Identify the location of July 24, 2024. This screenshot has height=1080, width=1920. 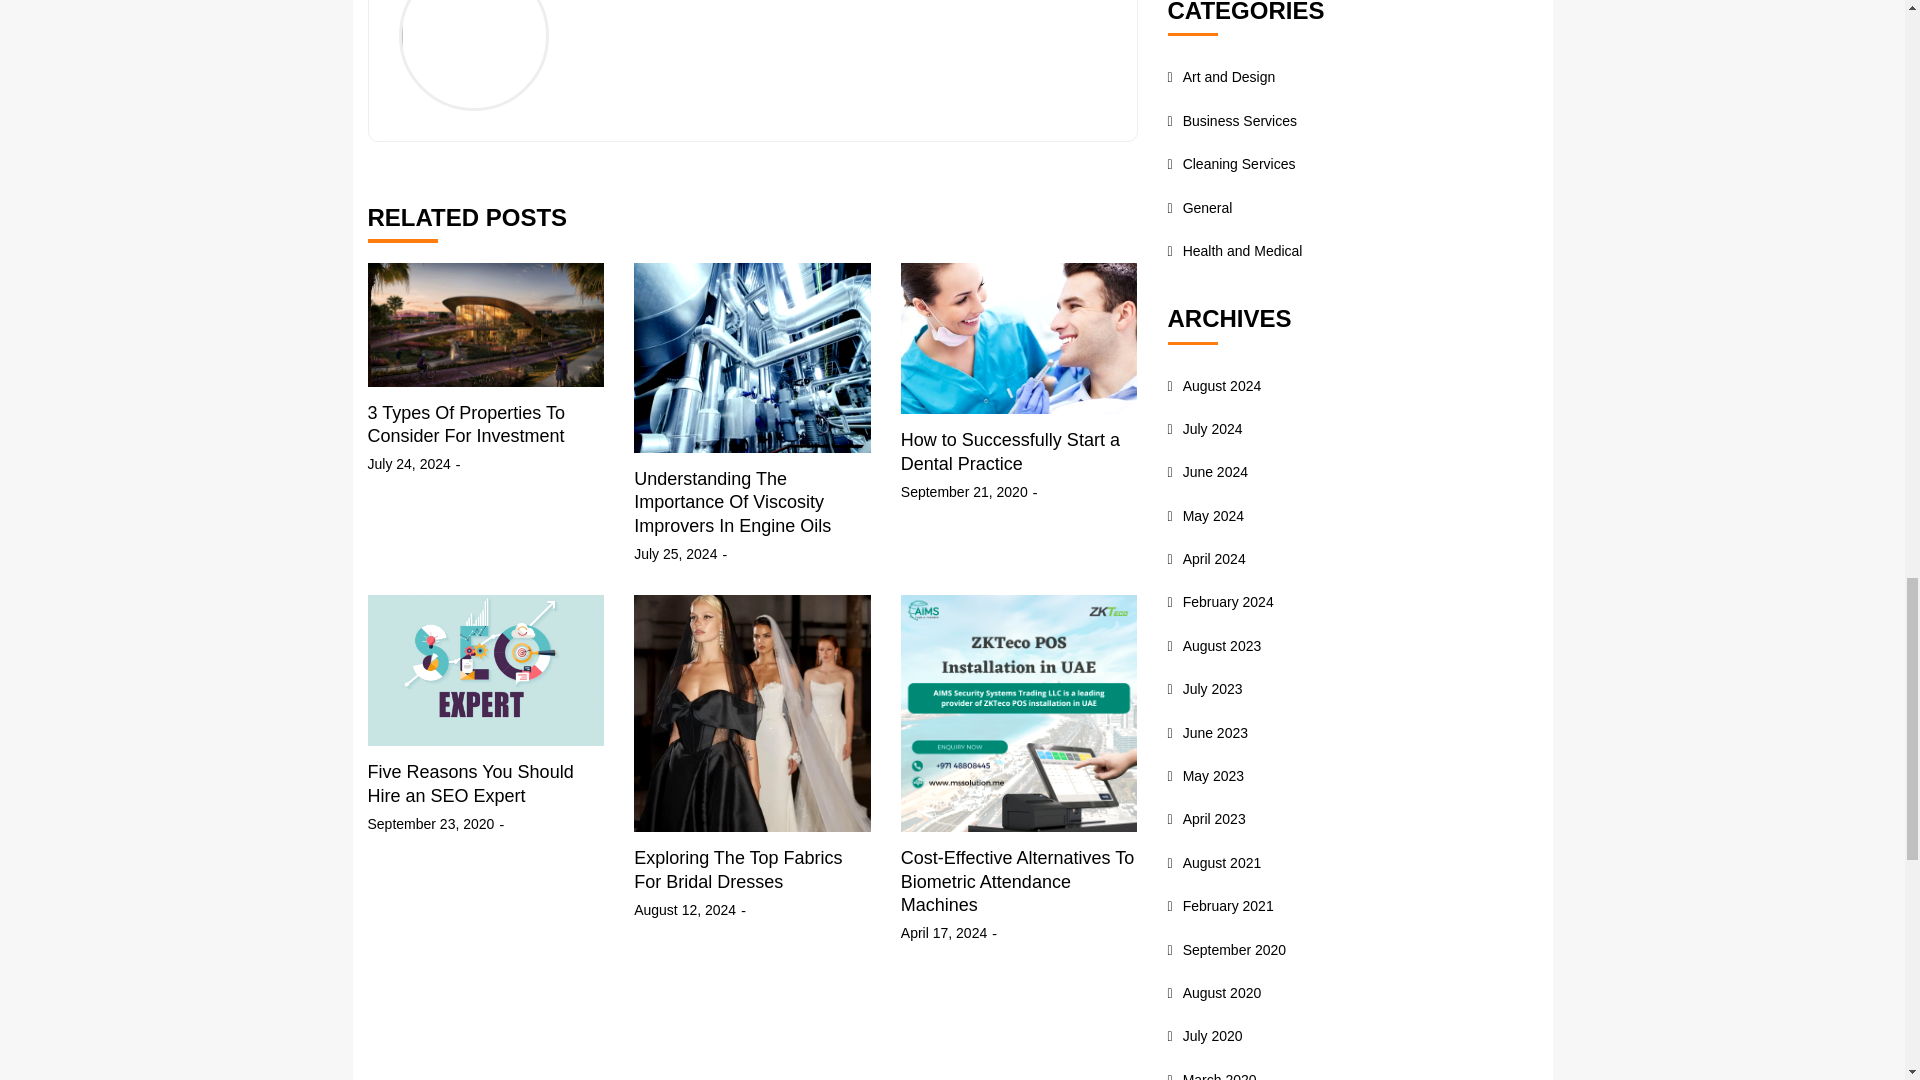
(410, 464).